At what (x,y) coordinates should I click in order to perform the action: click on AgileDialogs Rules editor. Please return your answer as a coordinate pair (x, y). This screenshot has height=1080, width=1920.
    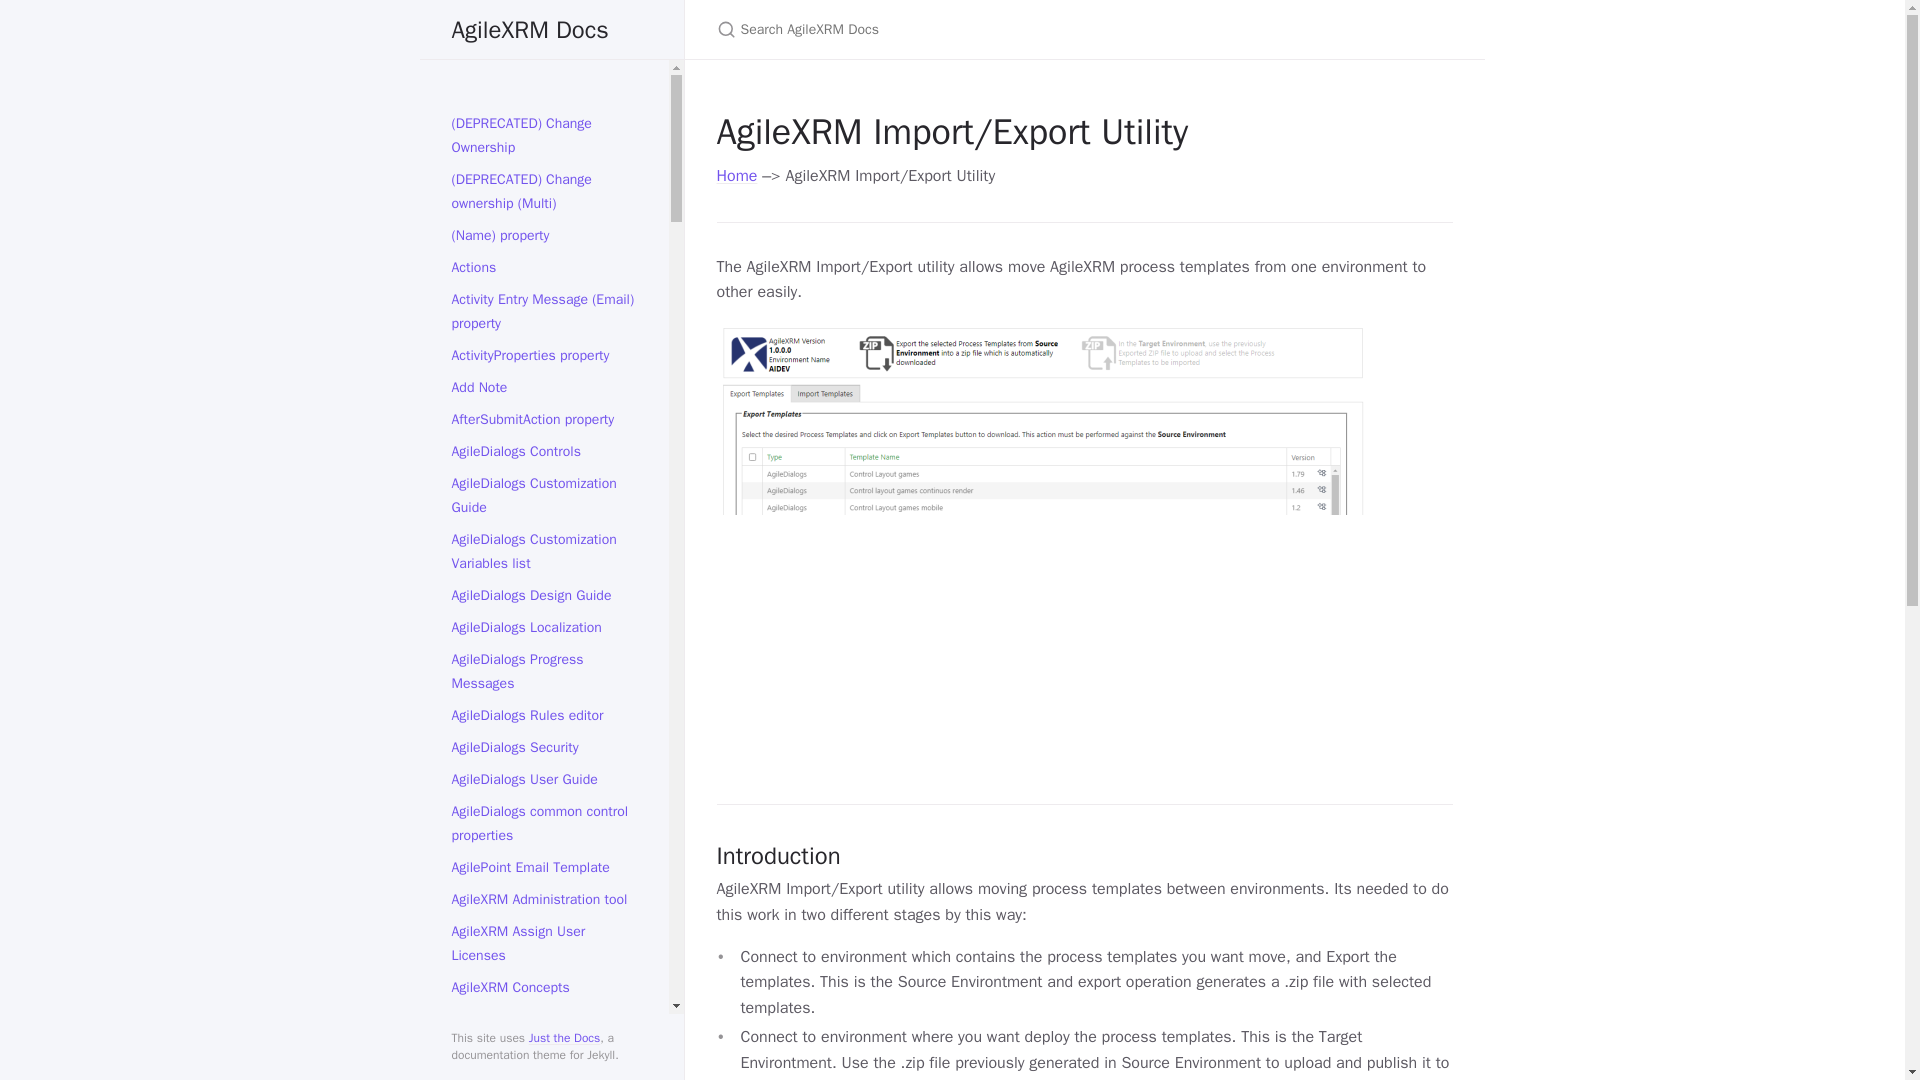
    Looking at the image, I should click on (544, 716).